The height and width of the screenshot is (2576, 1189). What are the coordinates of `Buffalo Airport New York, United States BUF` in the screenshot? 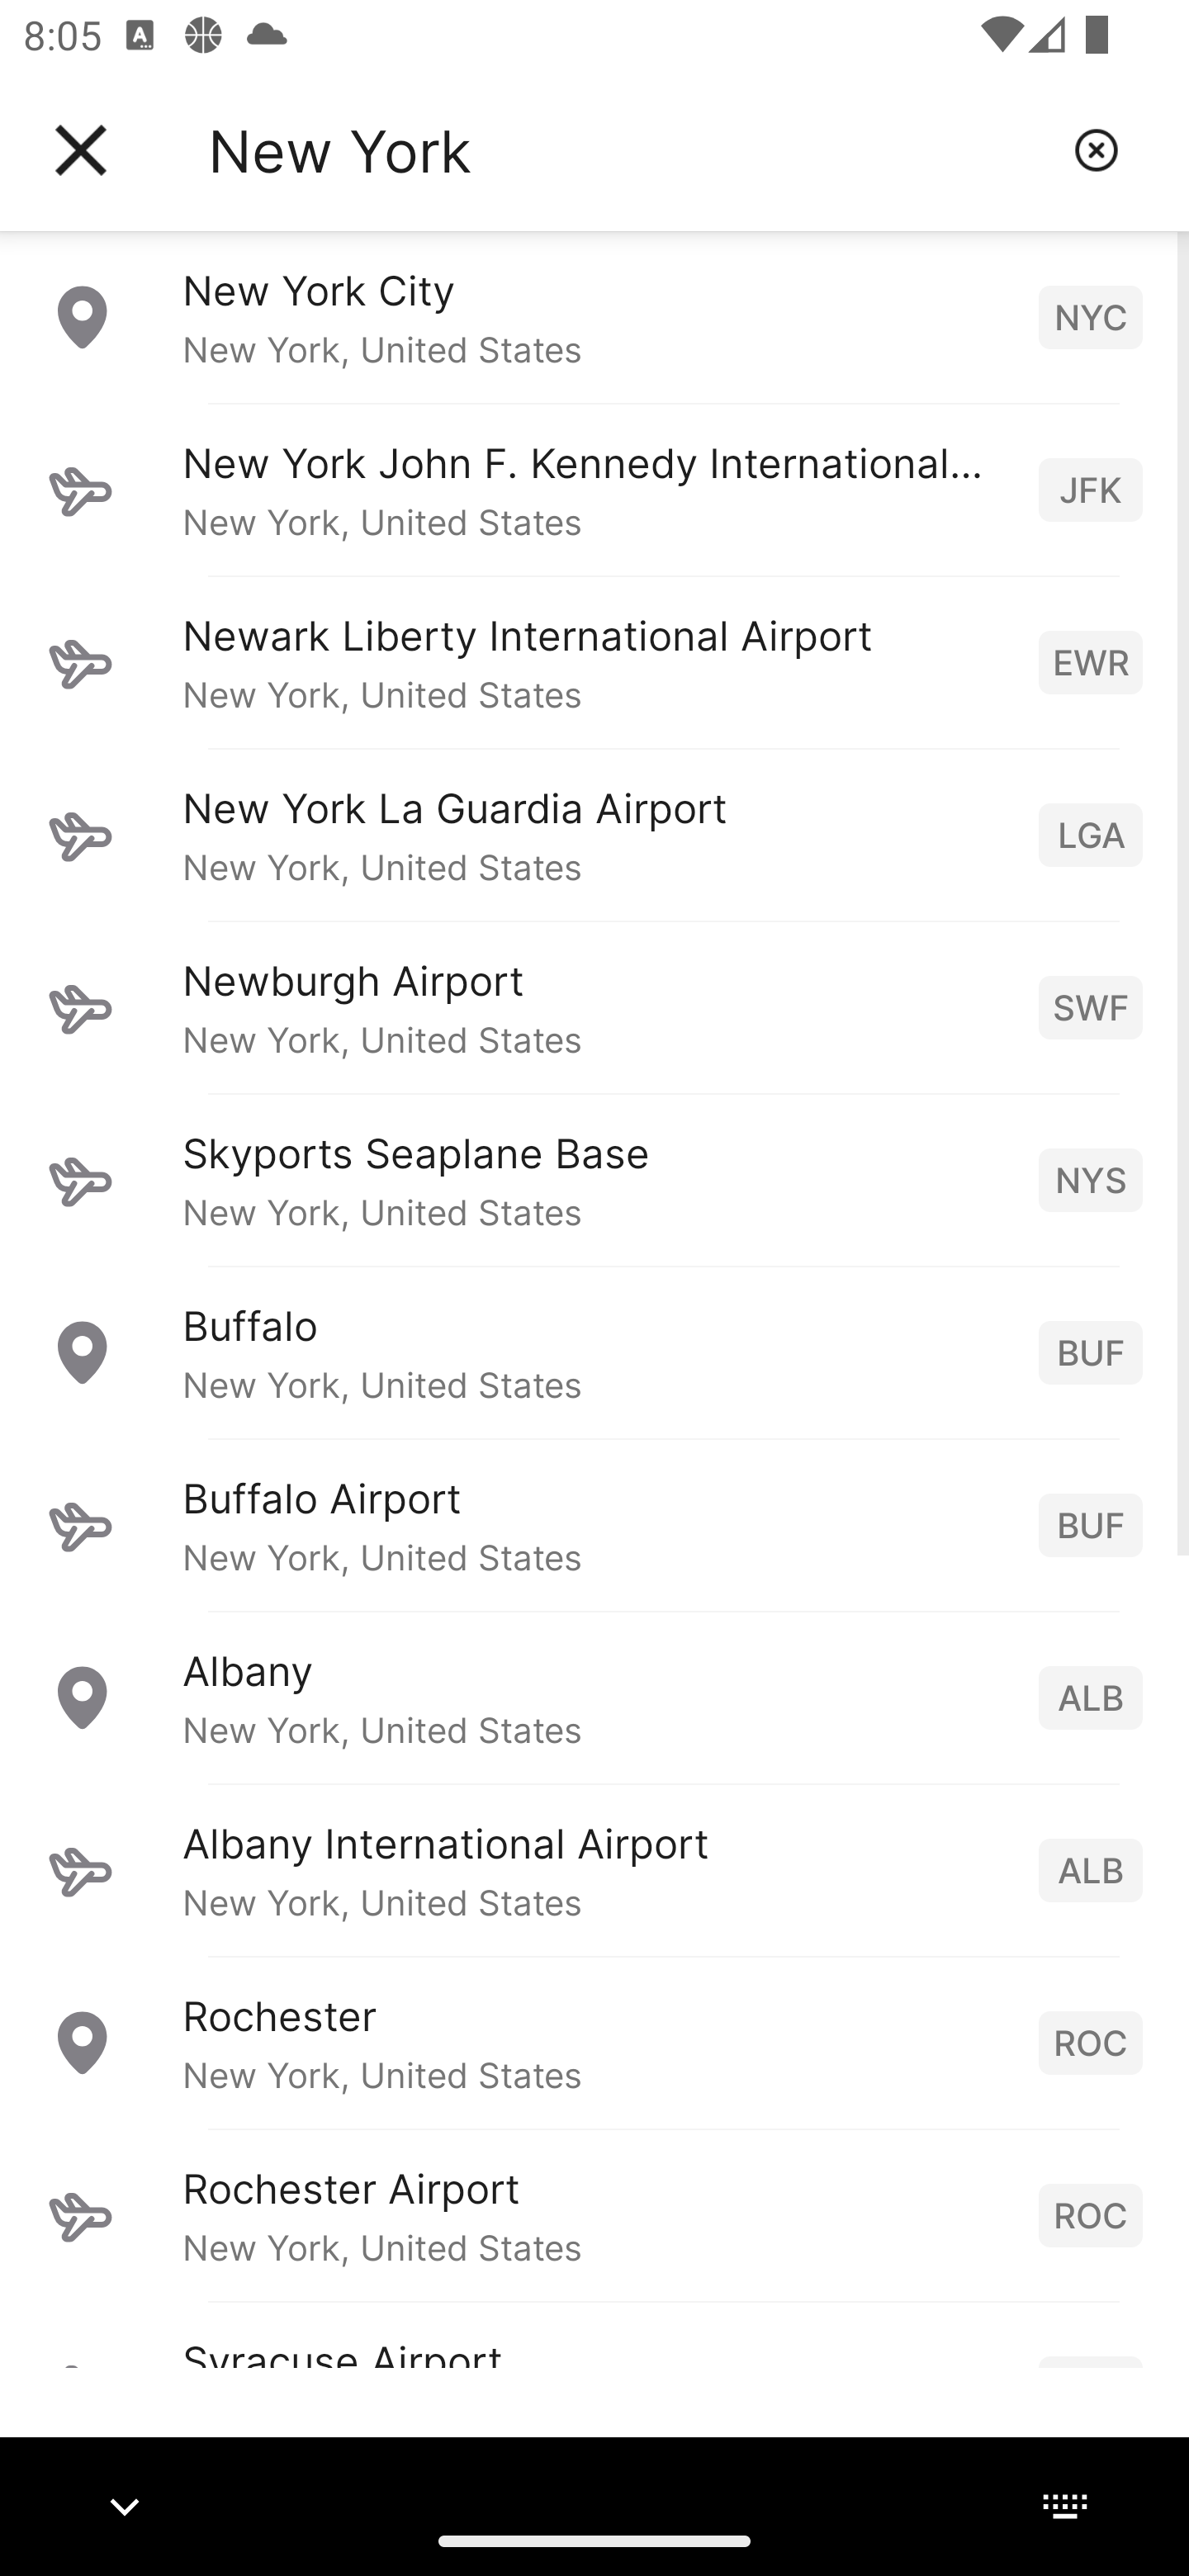 It's located at (594, 1525).